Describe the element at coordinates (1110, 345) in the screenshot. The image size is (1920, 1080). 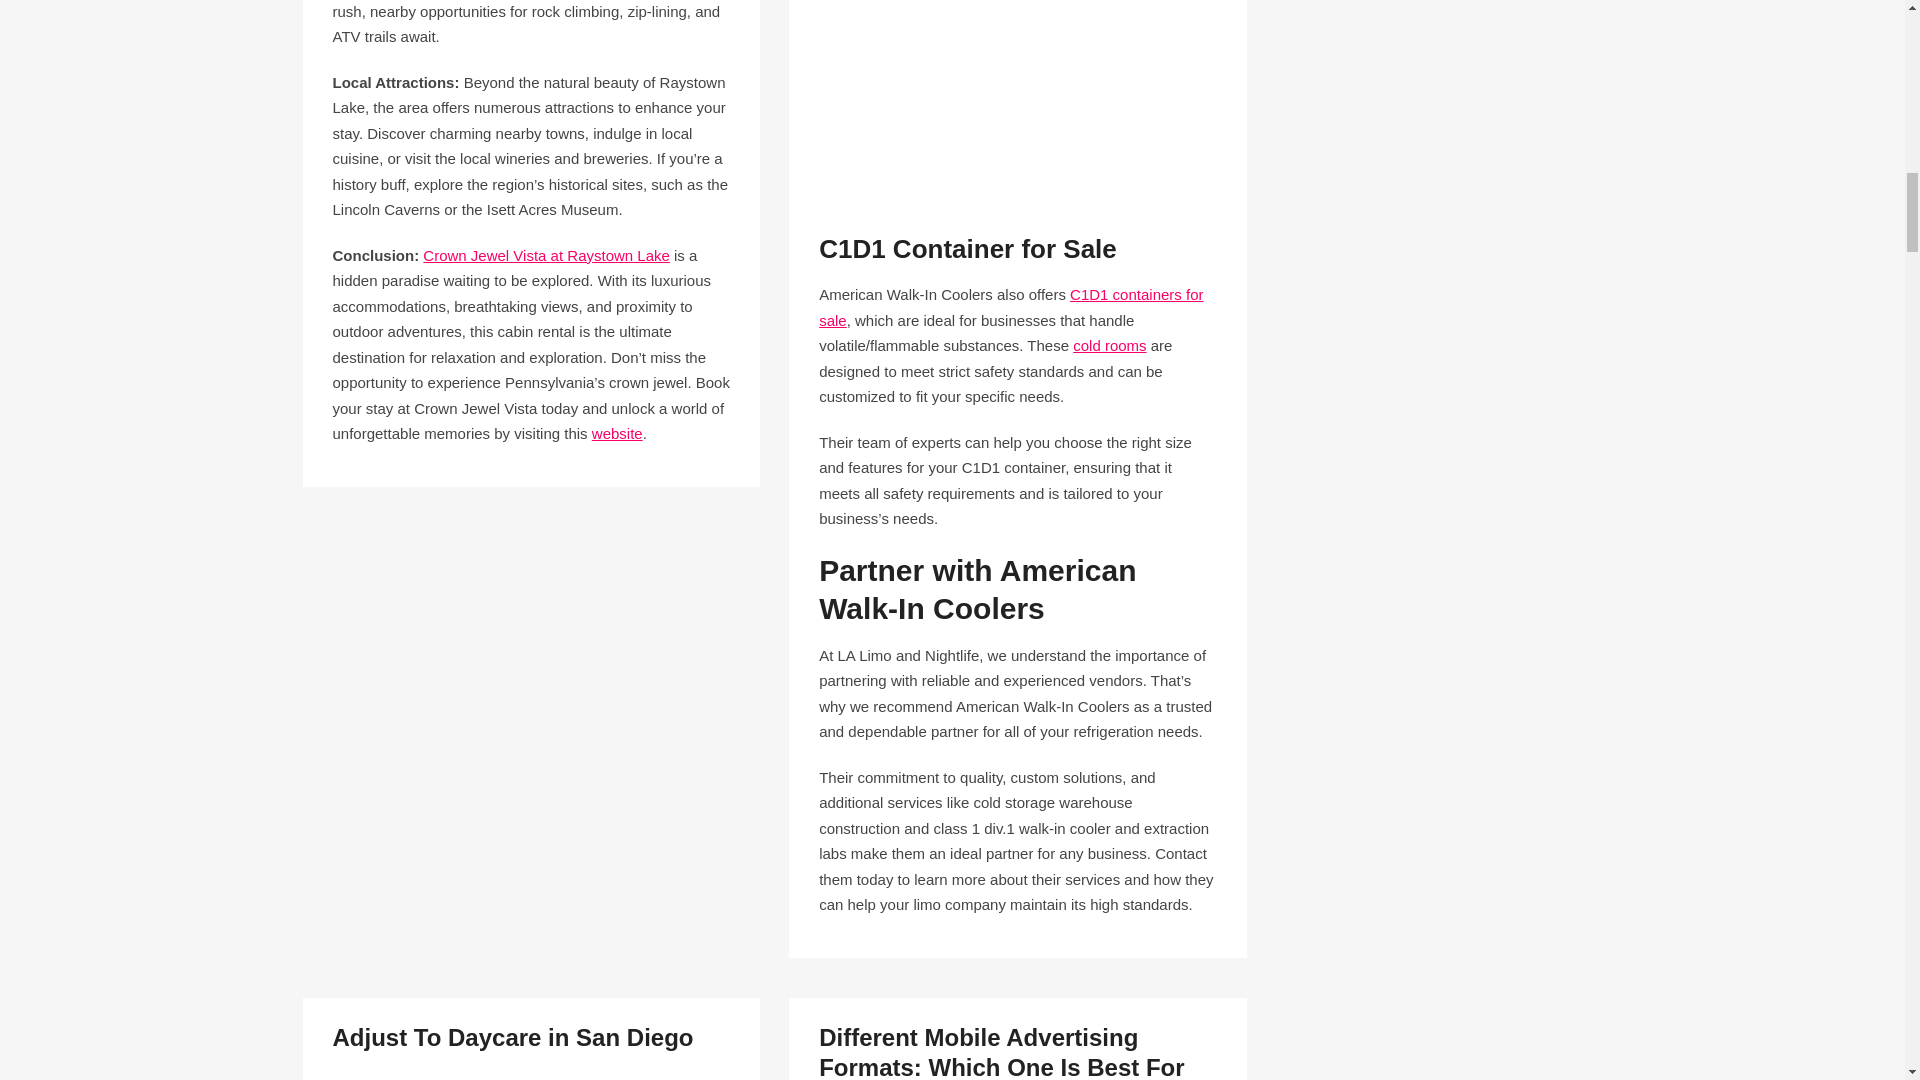
I see `cold rooms` at that location.